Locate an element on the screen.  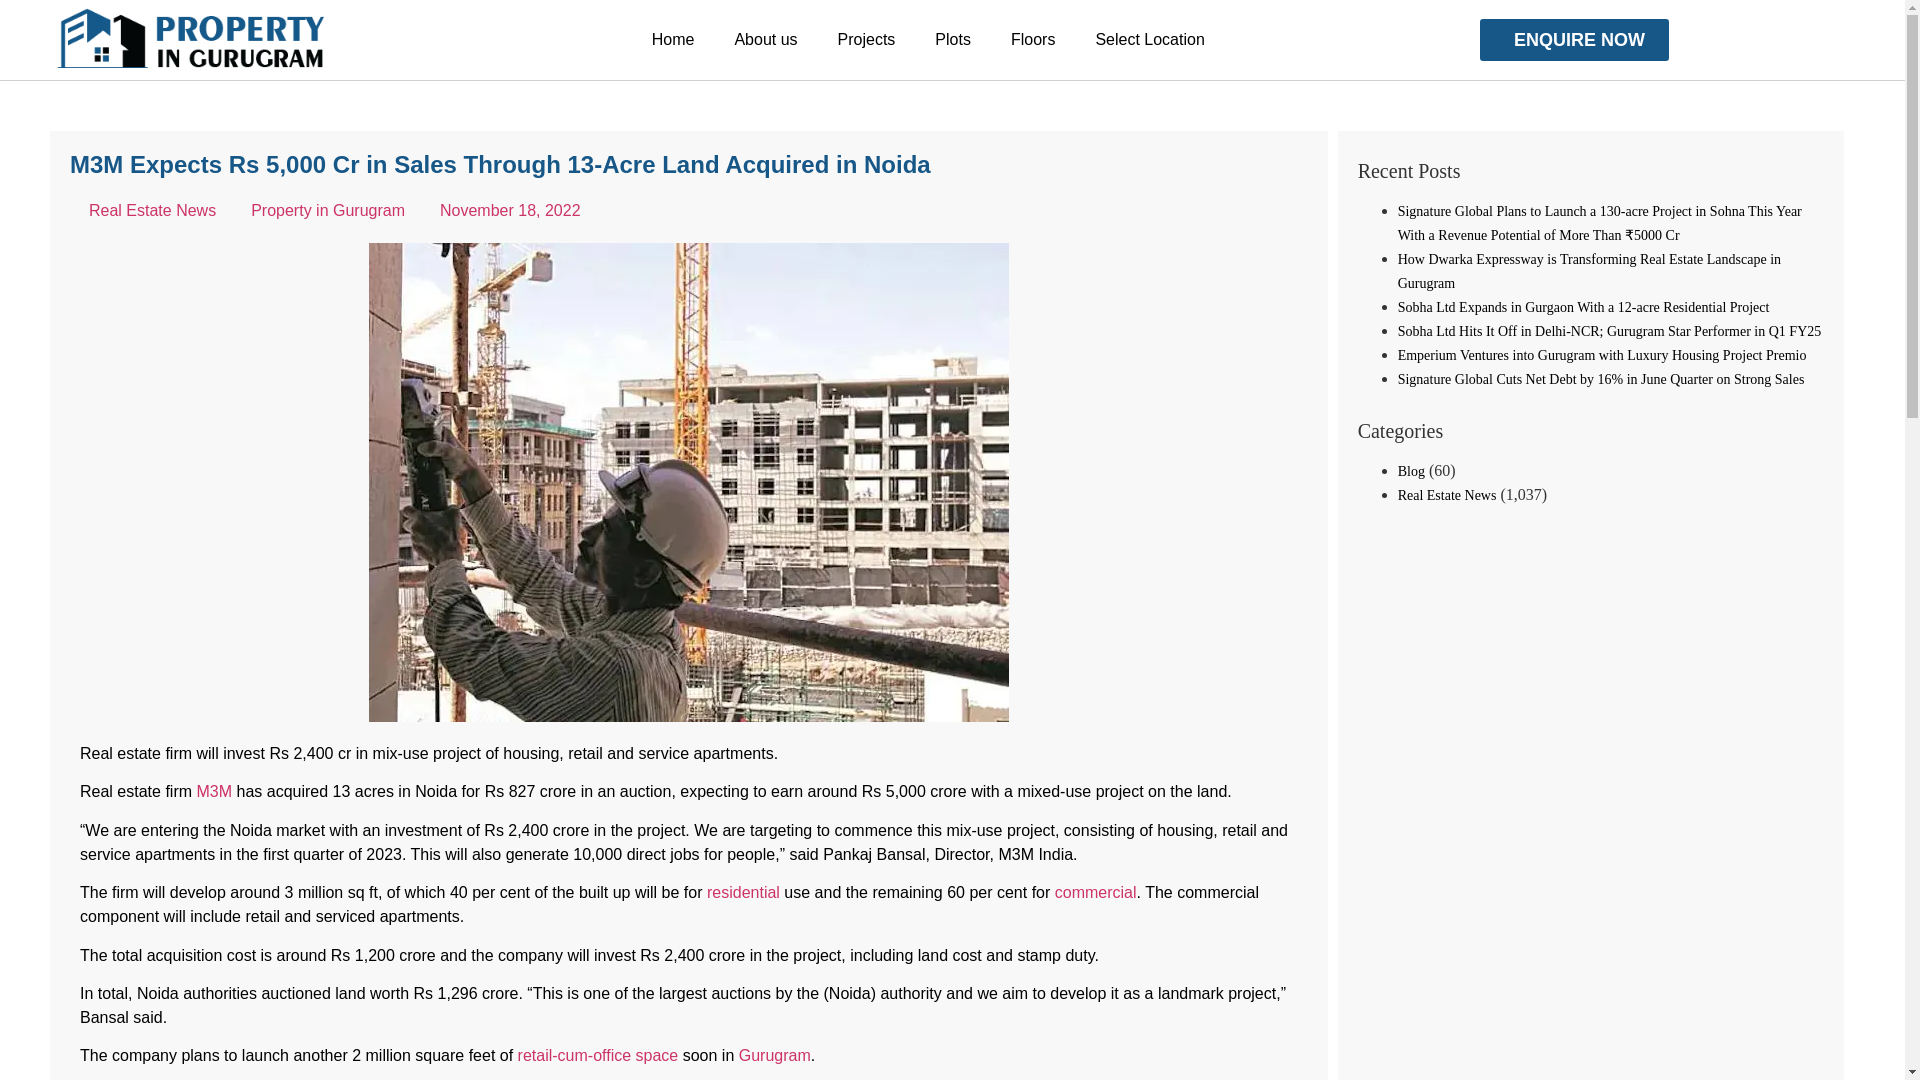
Plots is located at coordinates (952, 40).